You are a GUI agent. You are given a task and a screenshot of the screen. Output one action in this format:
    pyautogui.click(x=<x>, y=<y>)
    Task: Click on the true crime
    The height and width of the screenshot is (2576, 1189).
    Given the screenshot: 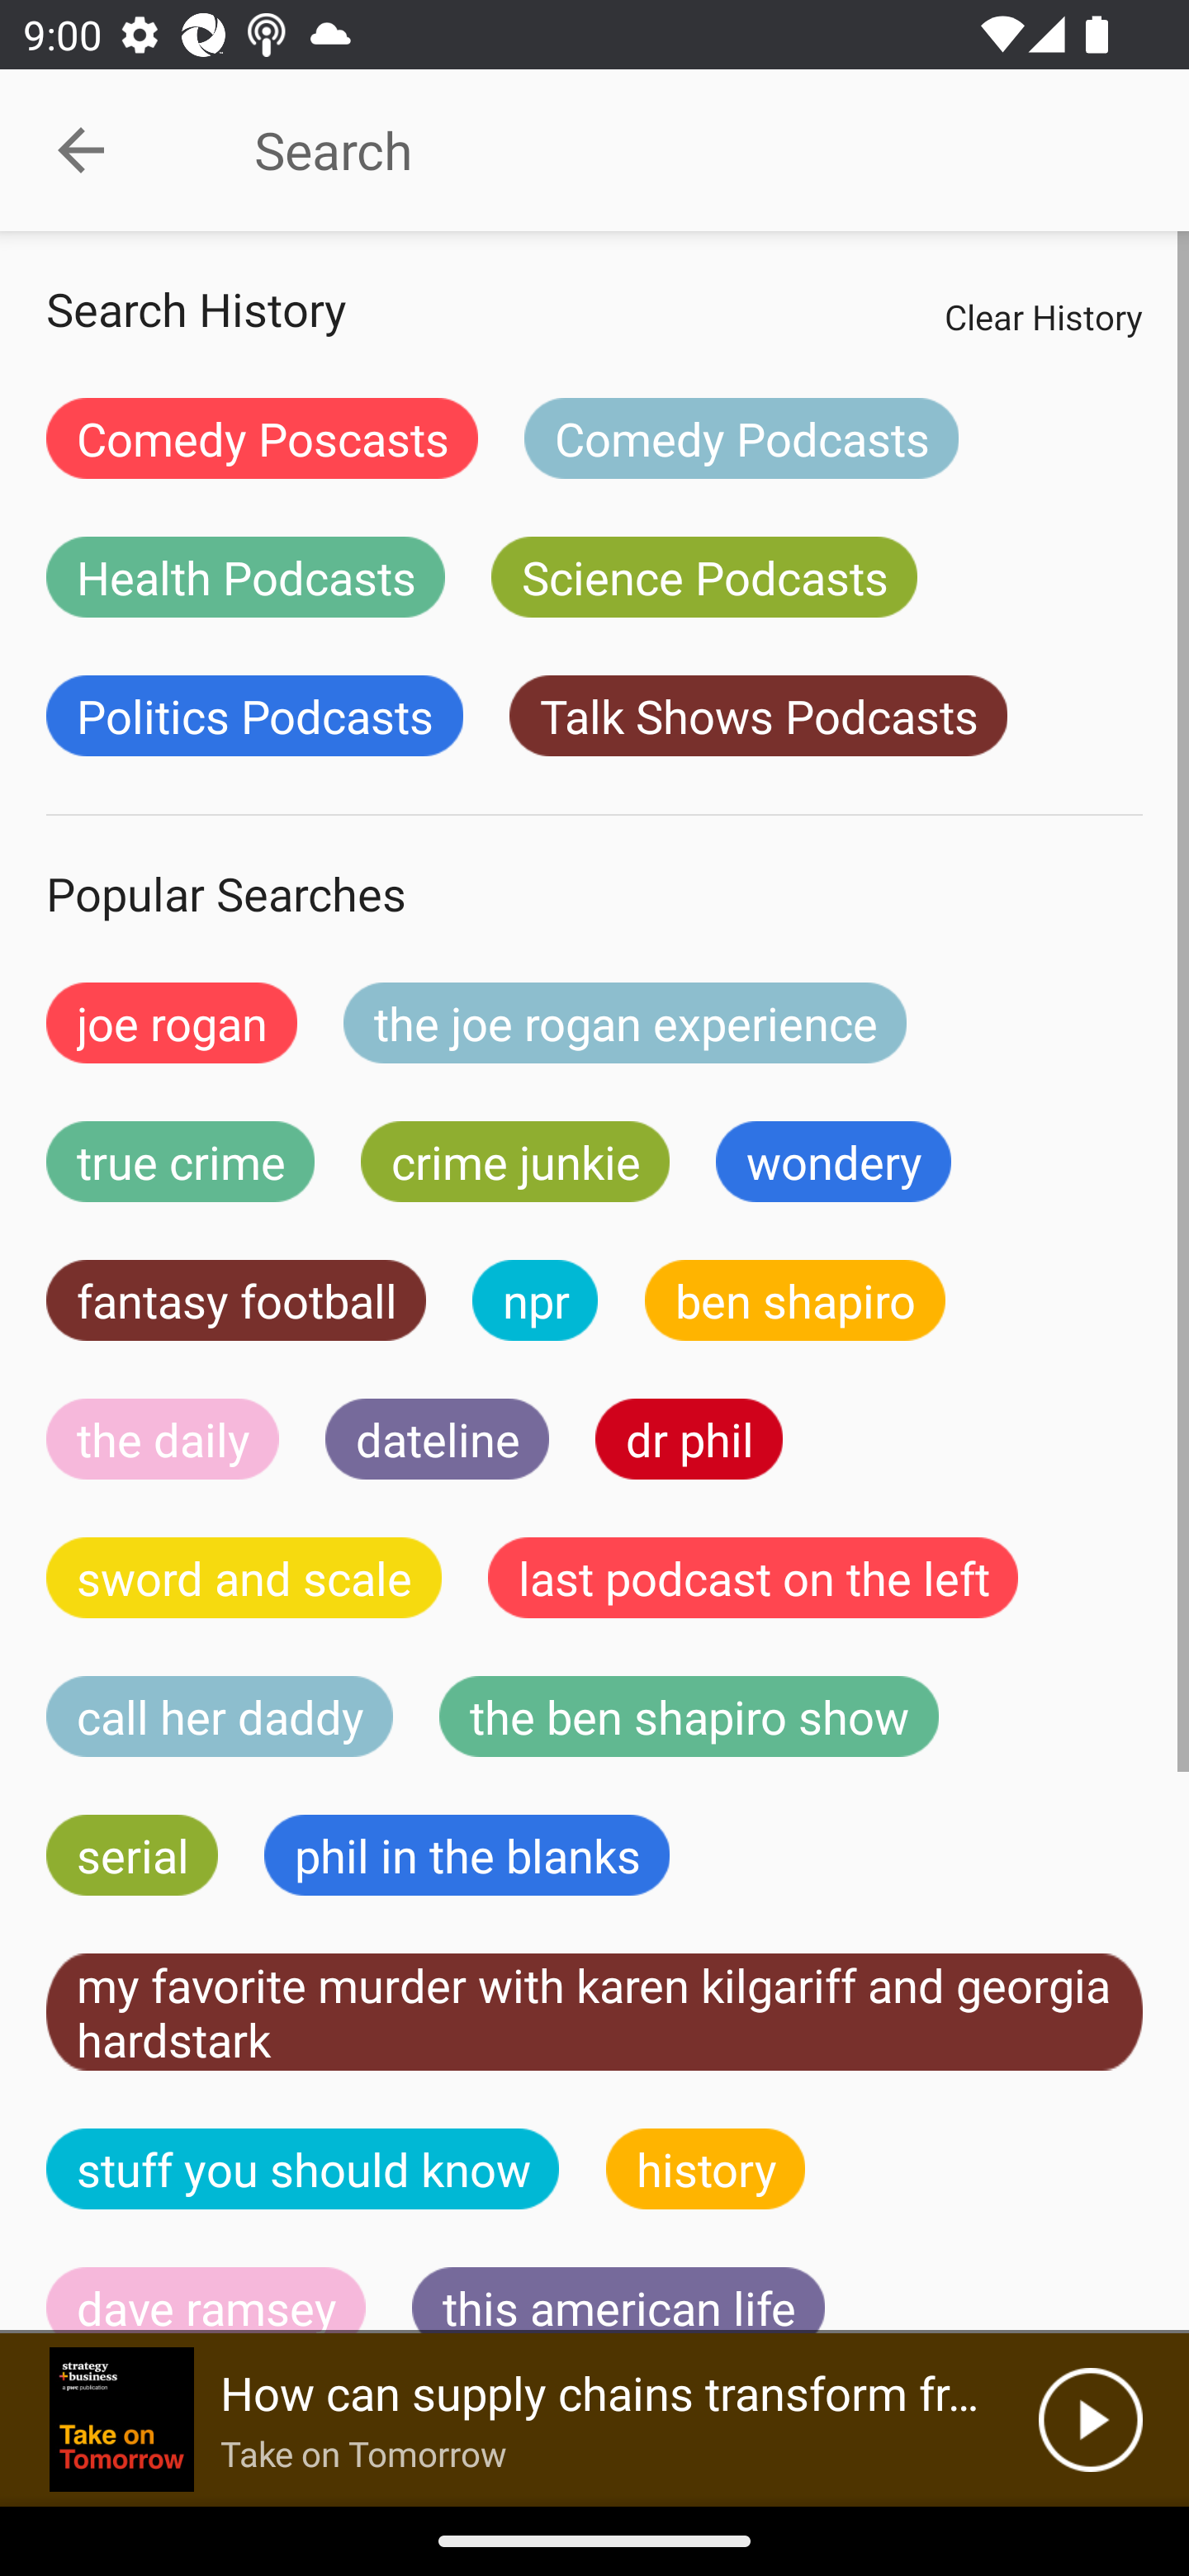 What is the action you would take?
    pyautogui.click(x=180, y=1162)
    